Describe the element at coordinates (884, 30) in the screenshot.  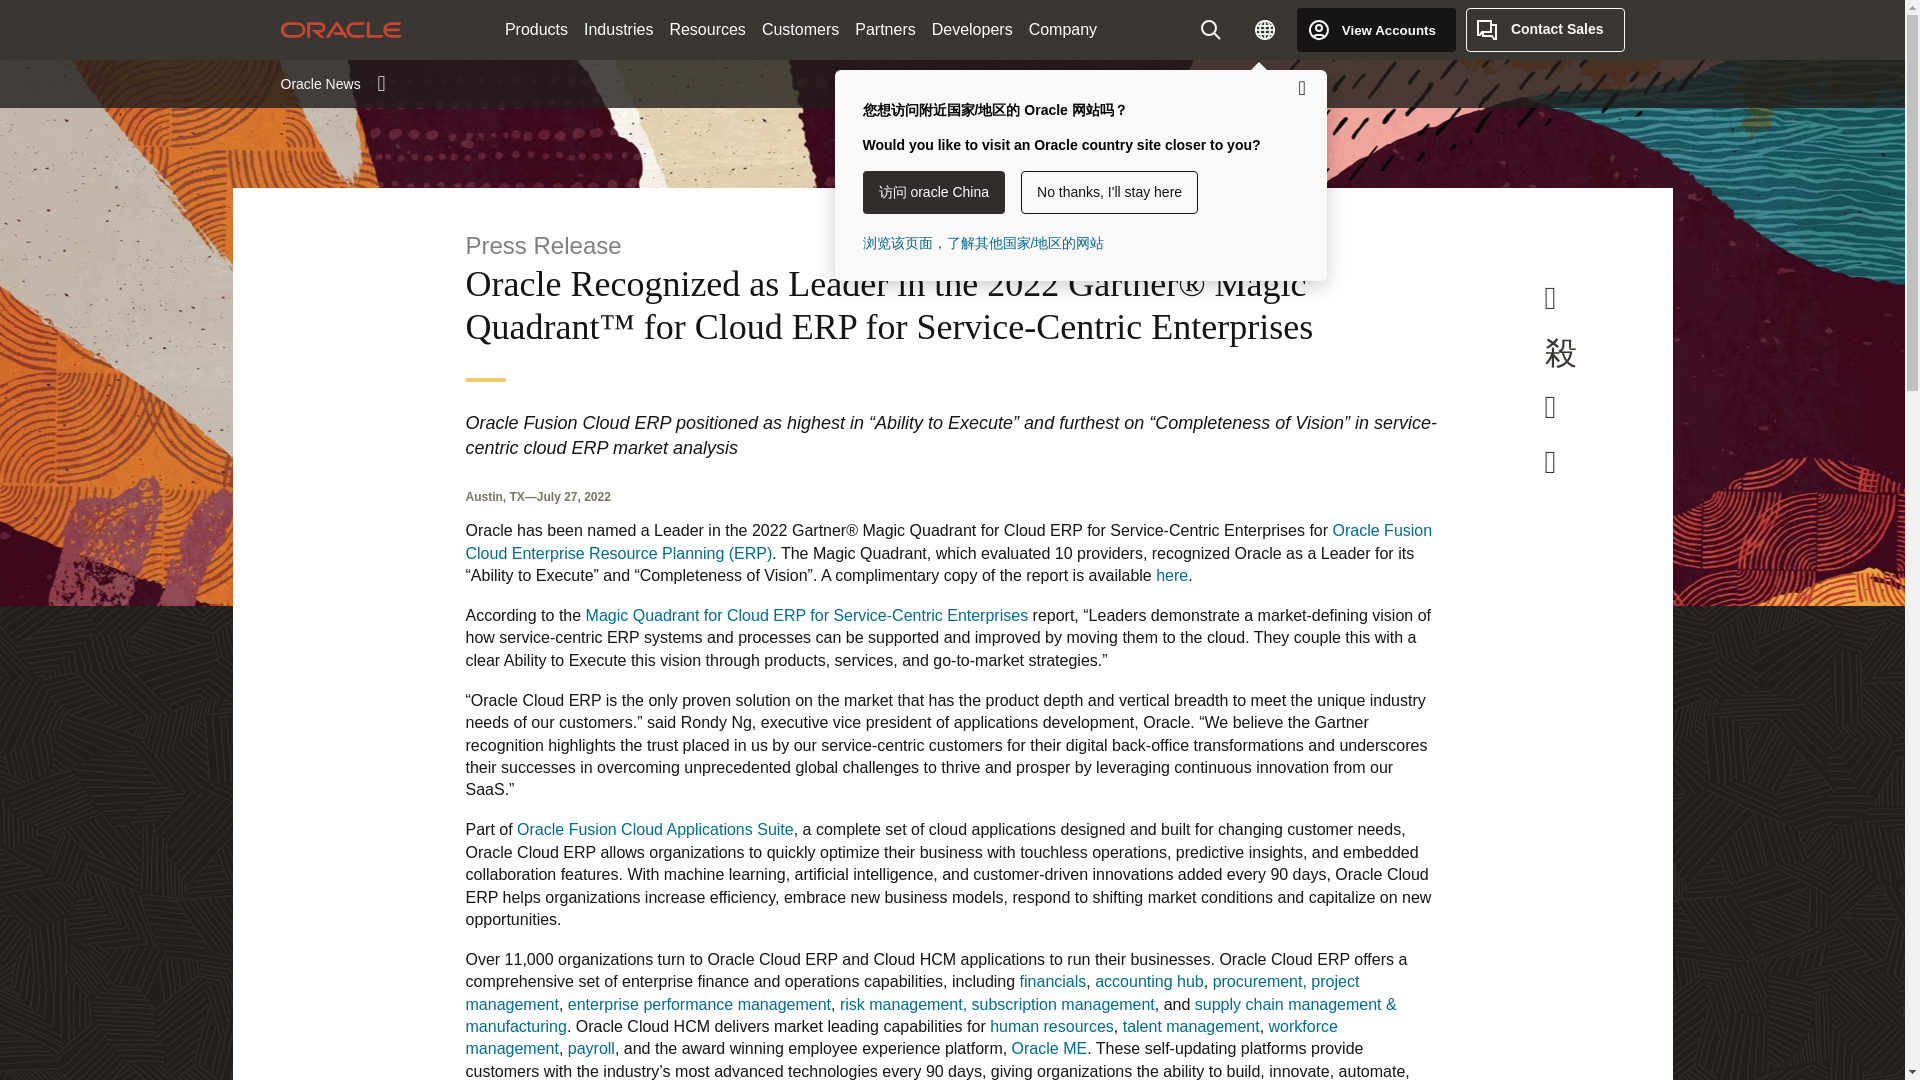
I see `Partners` at that location.